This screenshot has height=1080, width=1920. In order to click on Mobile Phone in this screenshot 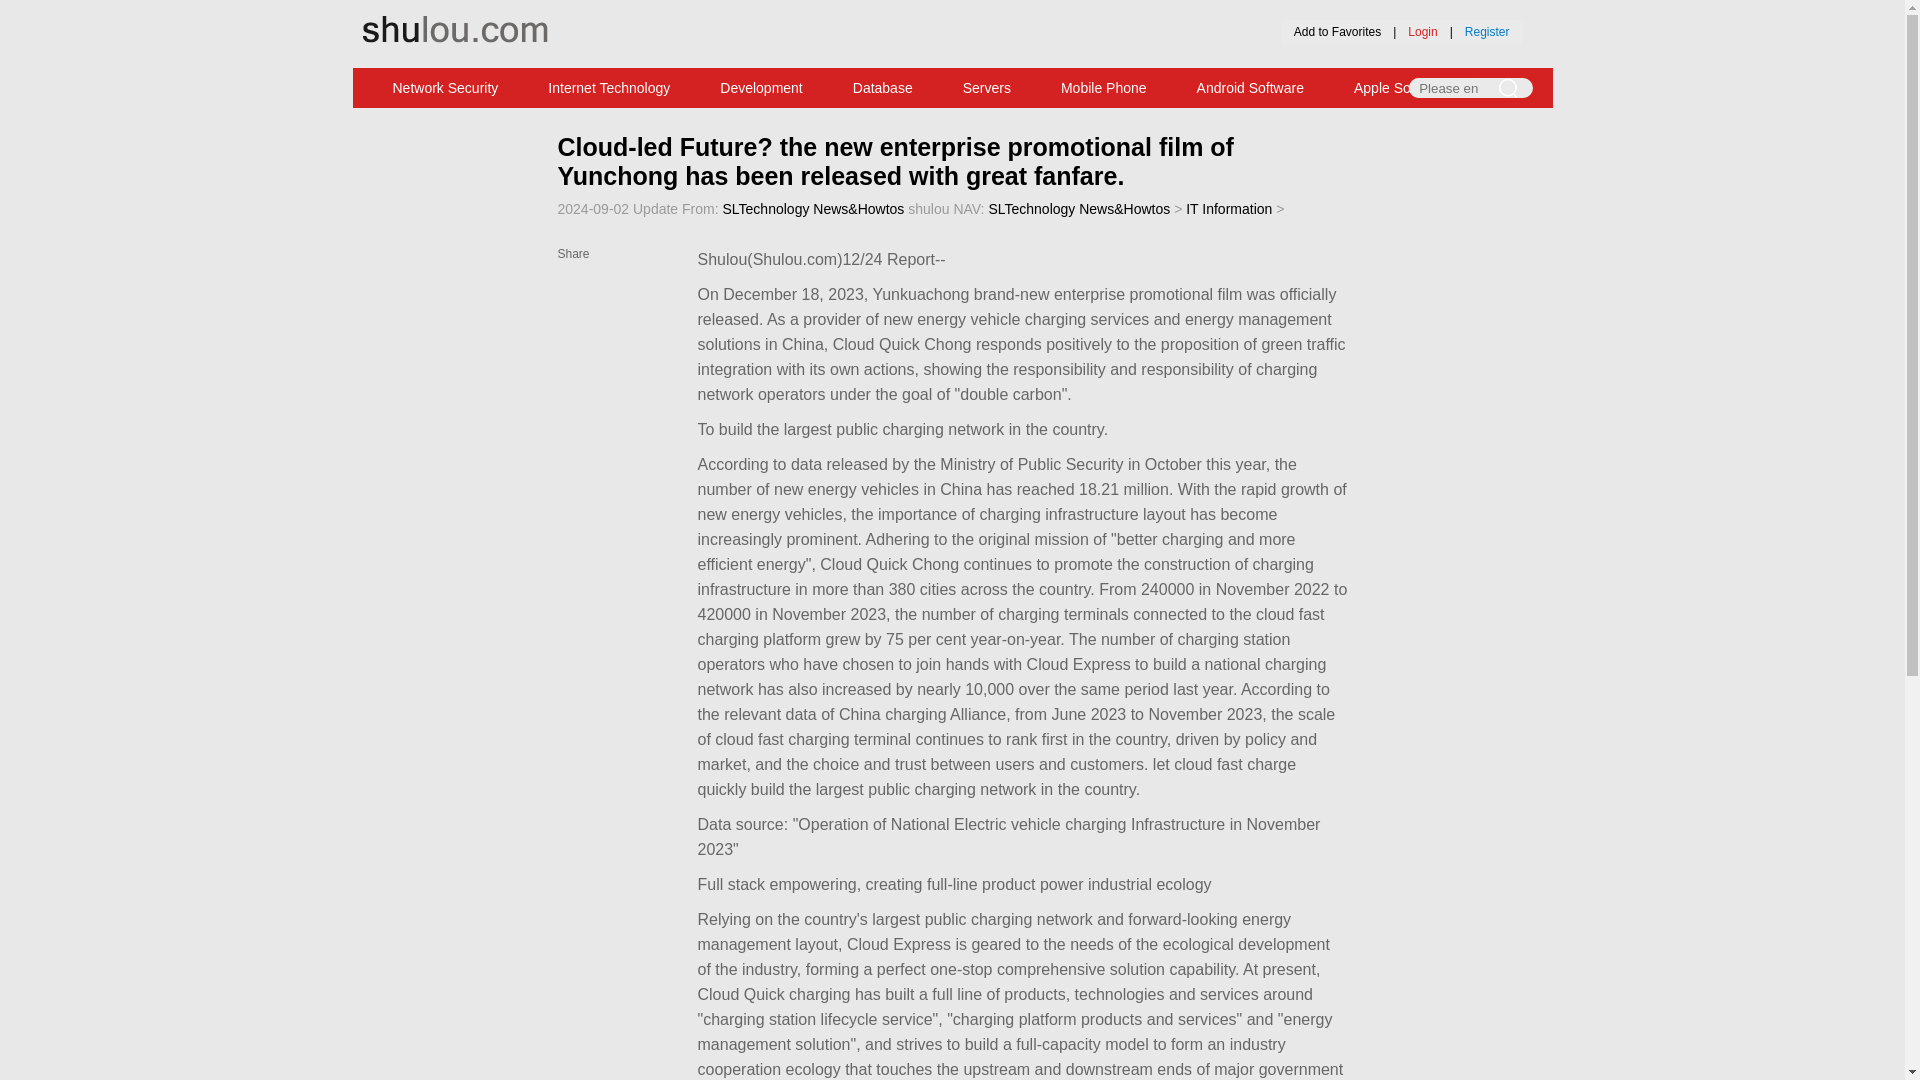, I will do `click(1104, 88)`.